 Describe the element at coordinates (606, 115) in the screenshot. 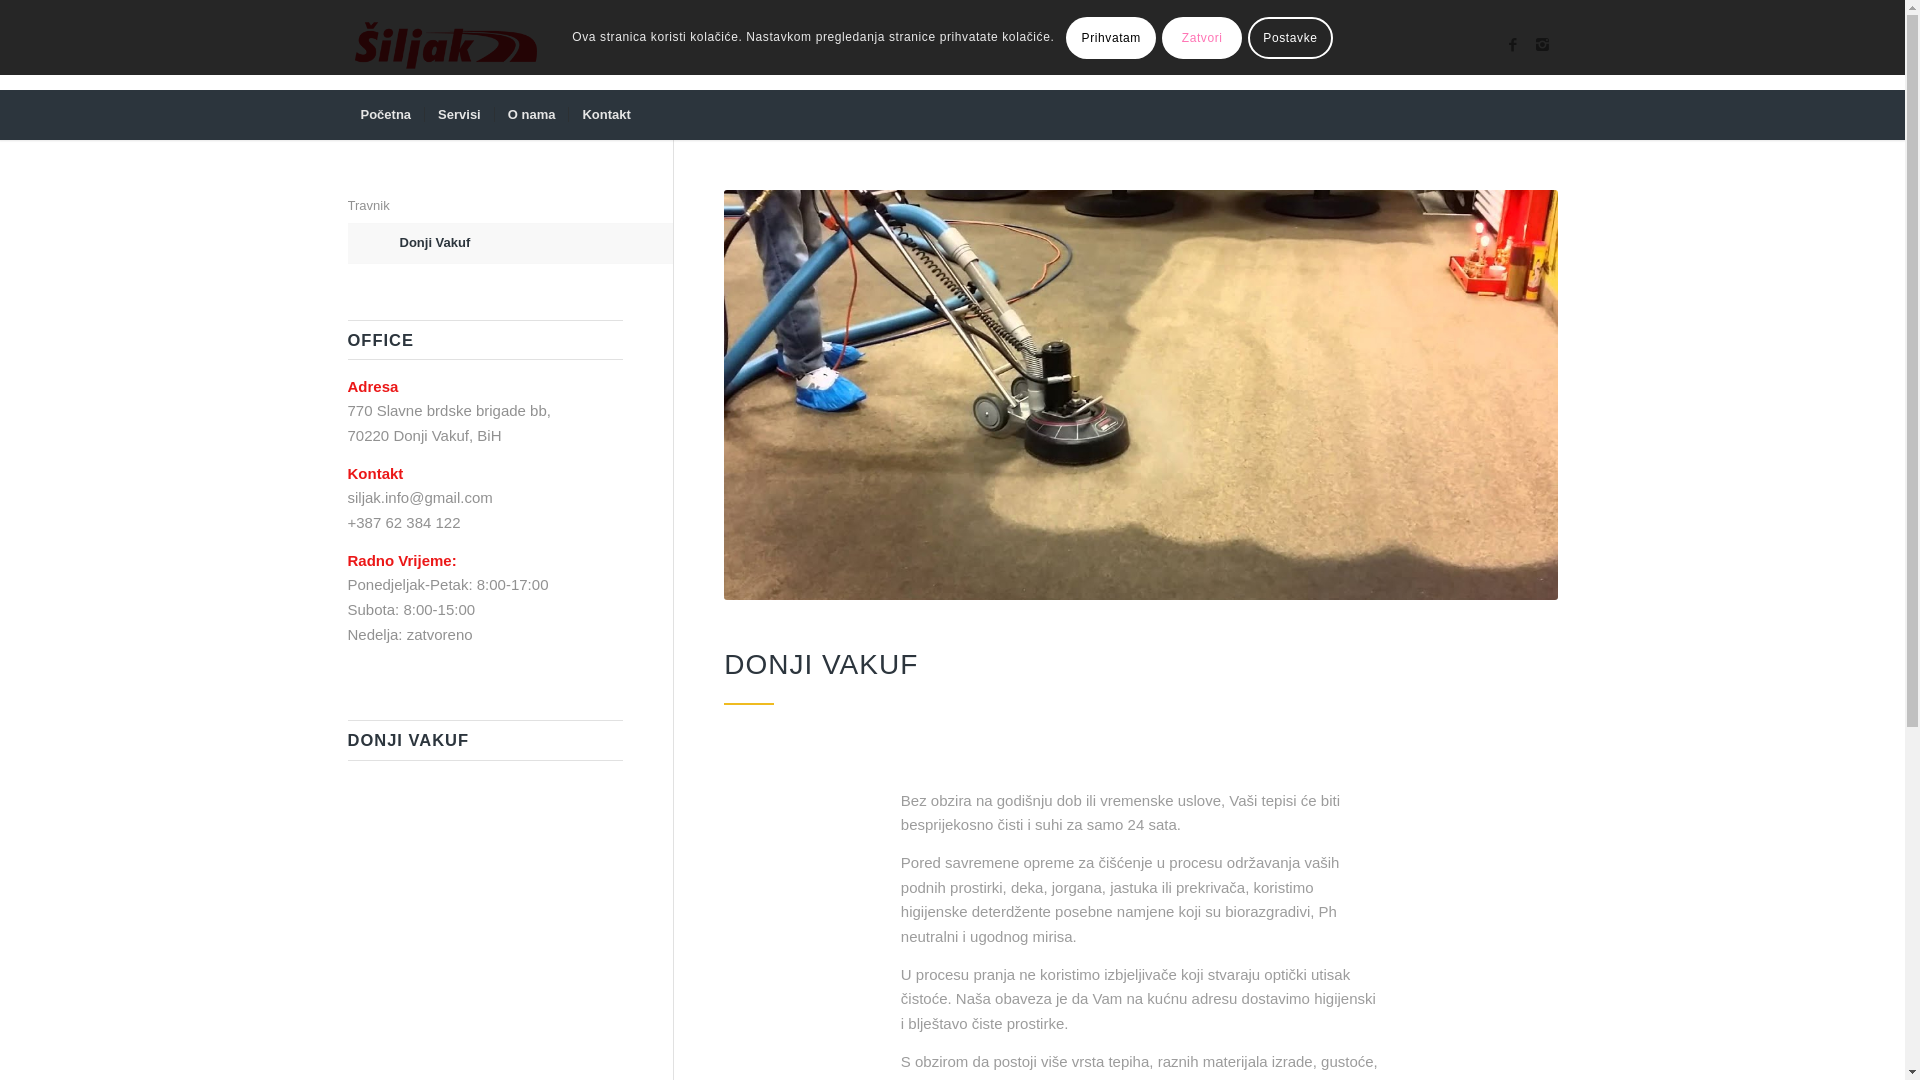

I see `Kontakt` at that location.